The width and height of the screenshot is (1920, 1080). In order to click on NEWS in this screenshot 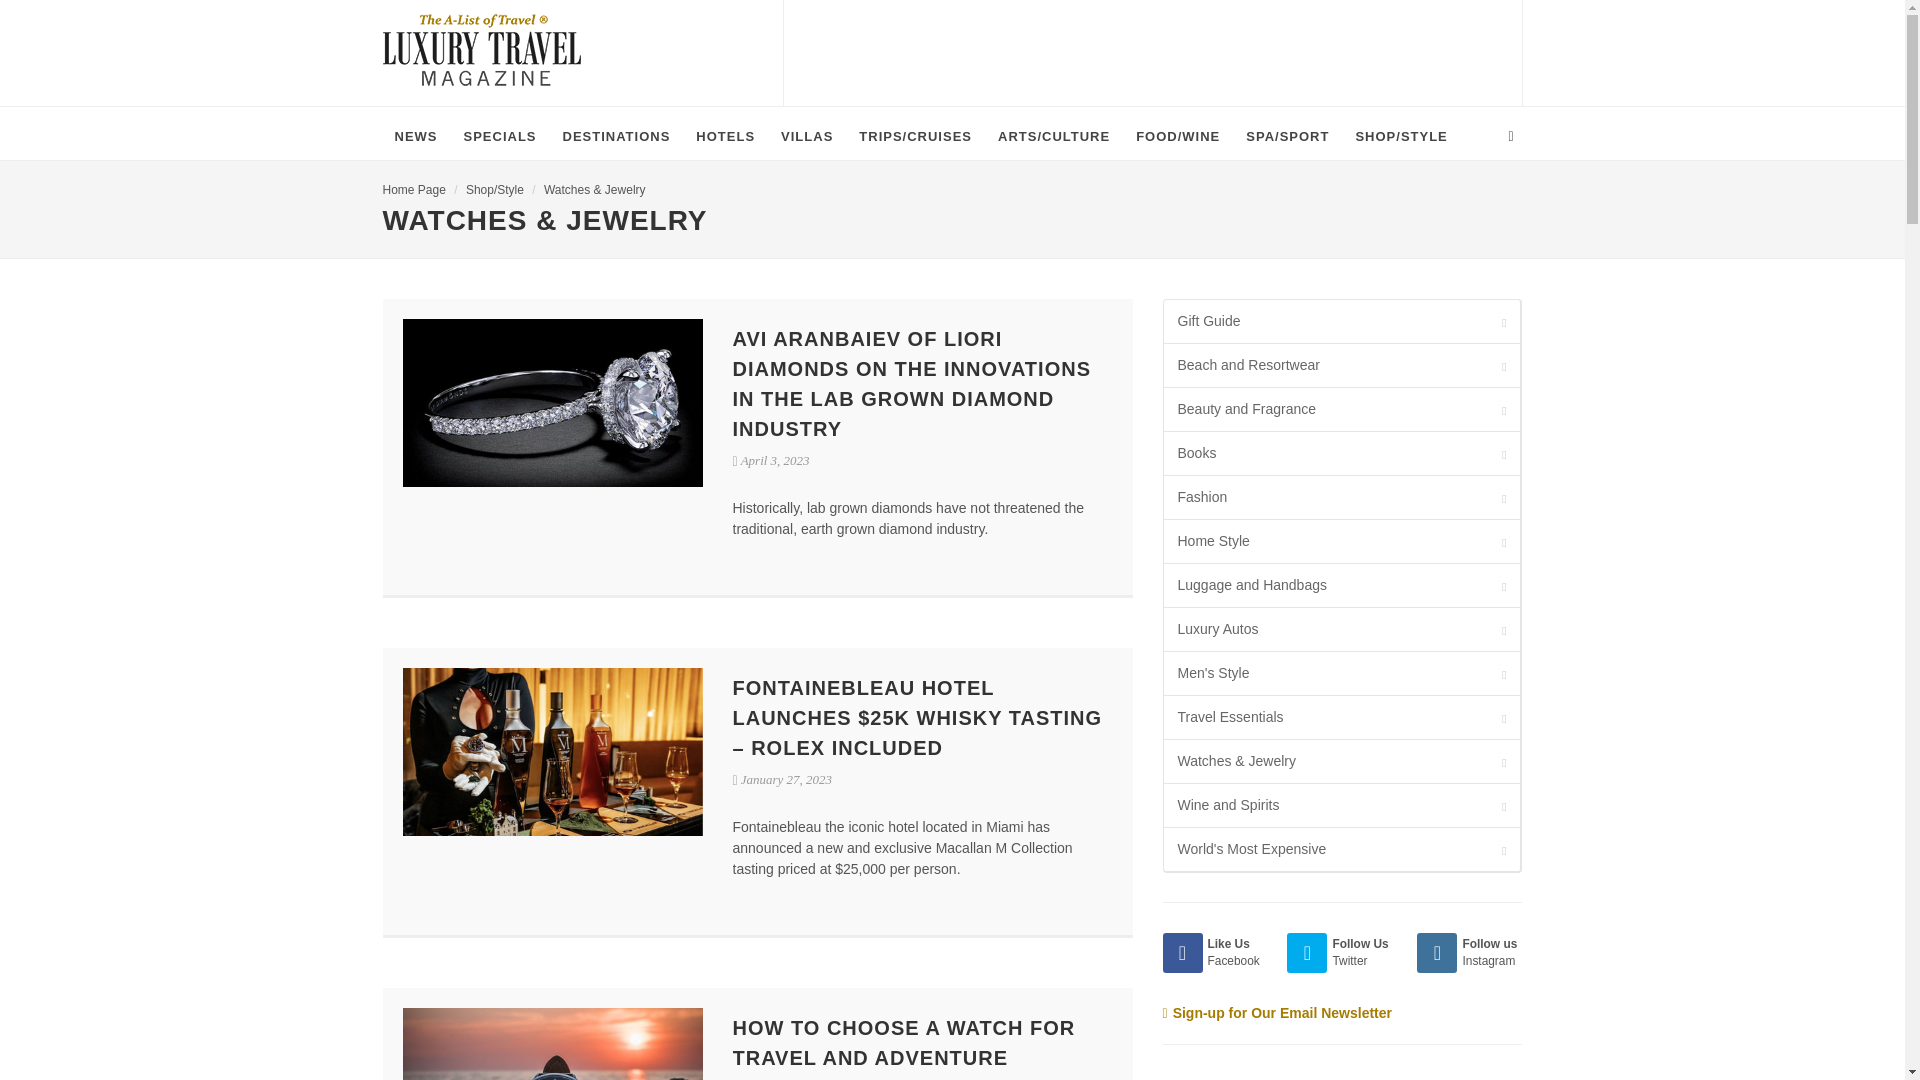, I will do `click(416, 136)`.